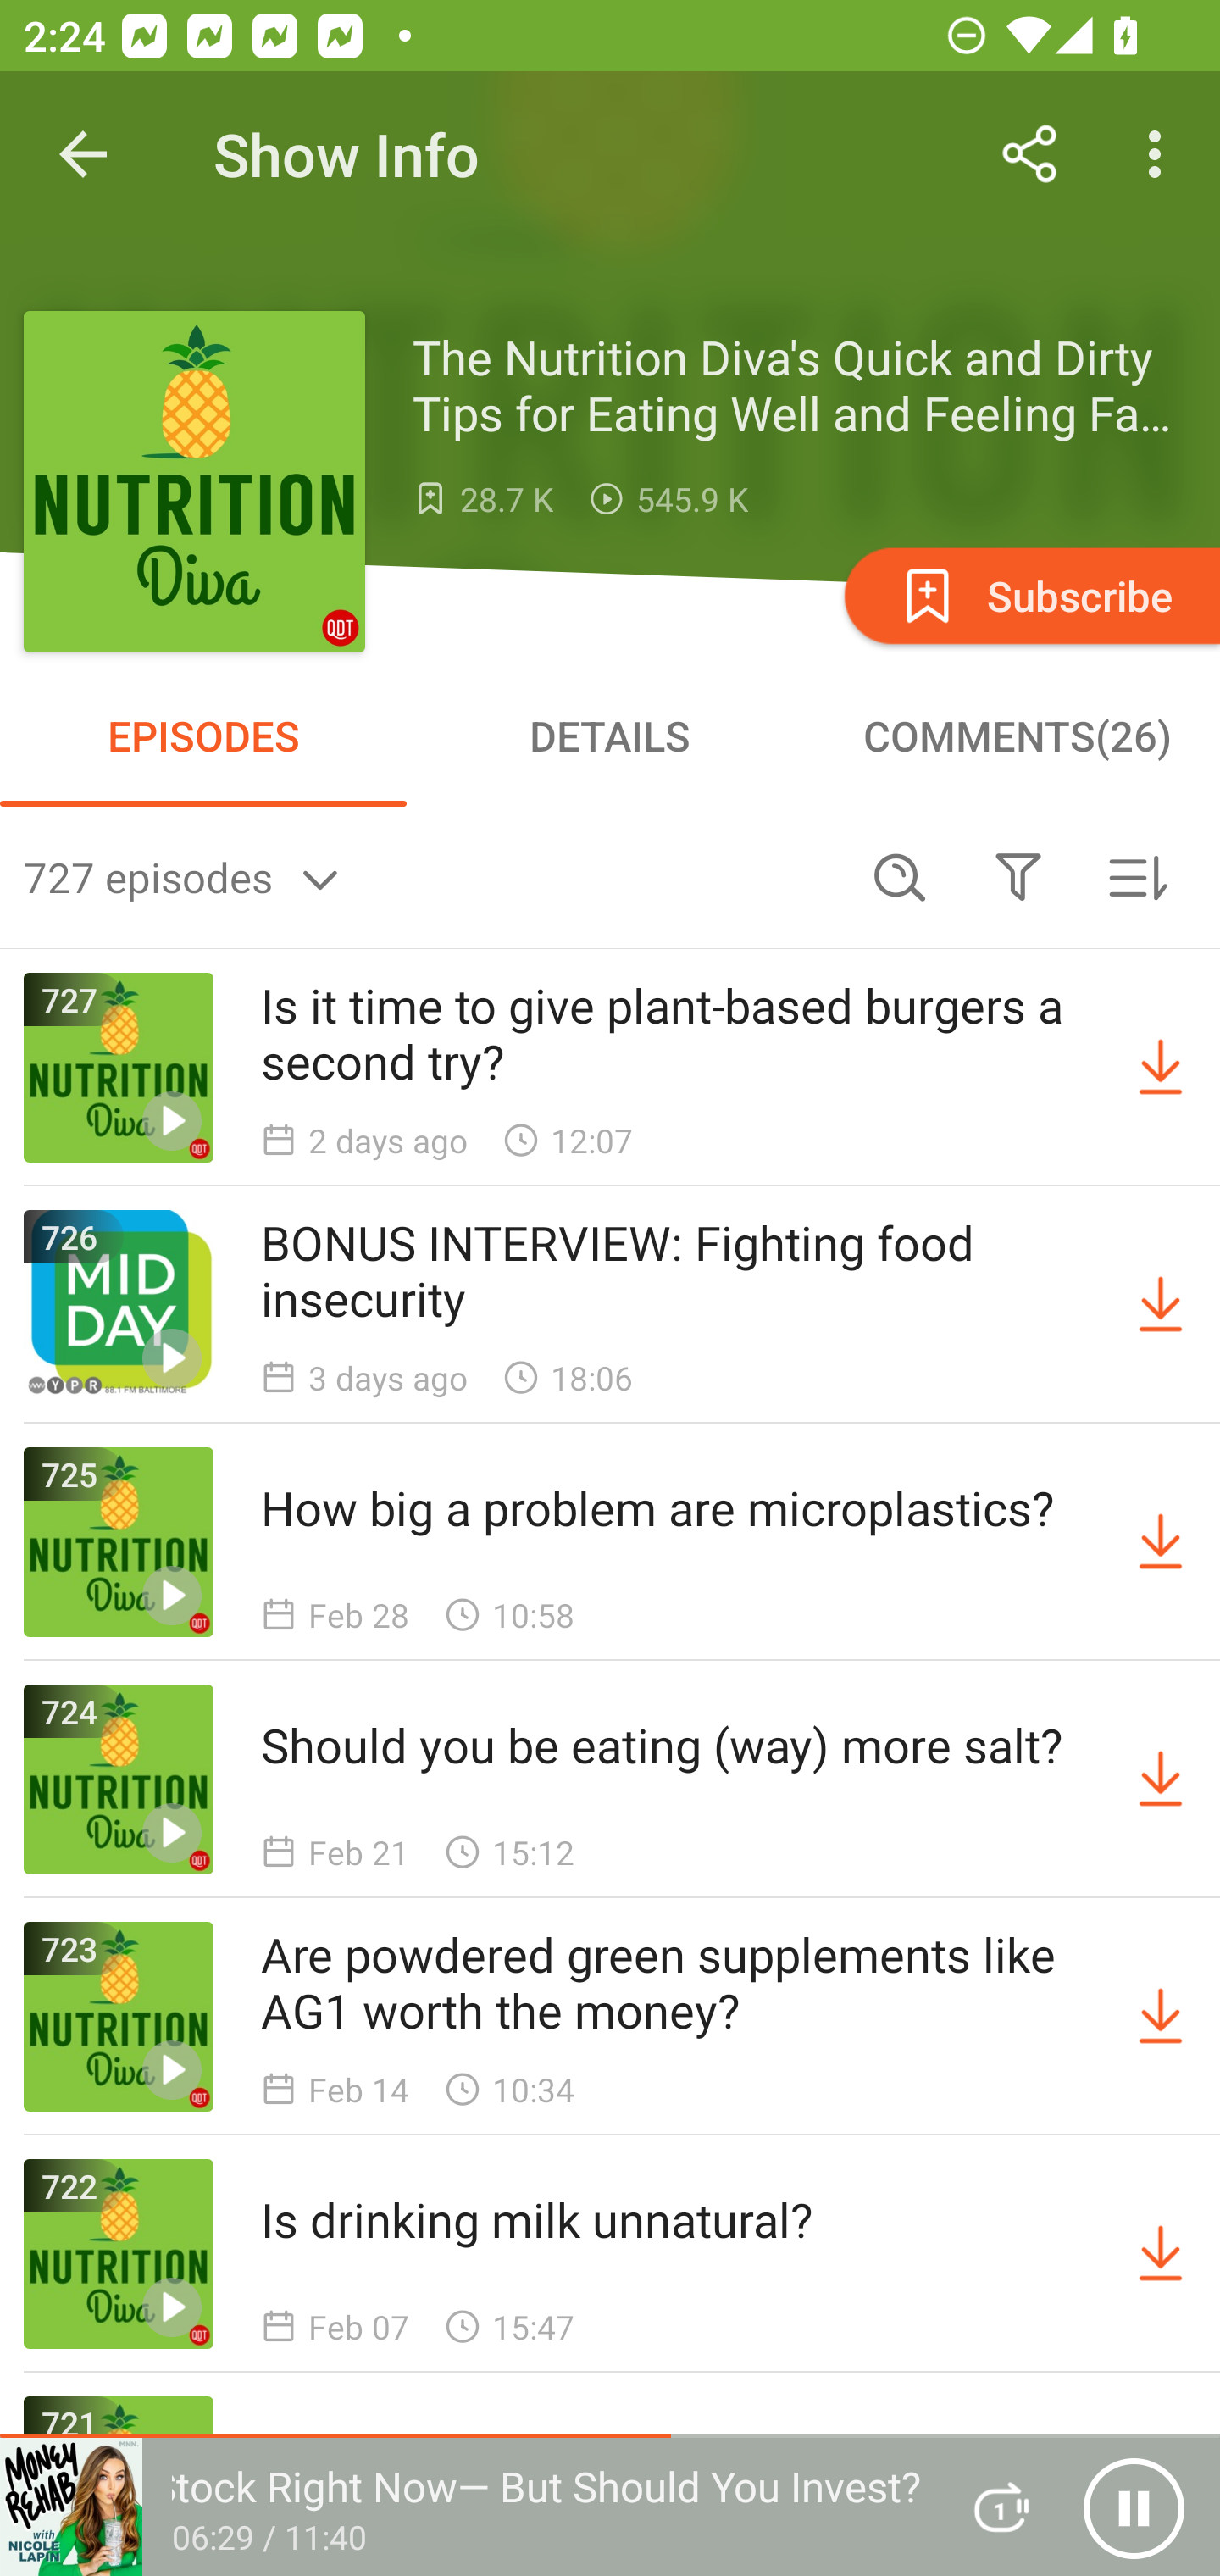 The image size is (1220, 2576). What do you see at coordinates (1029, 595) in the screenshot?
I see `Subscribe` at bounding box center [1029, 595].